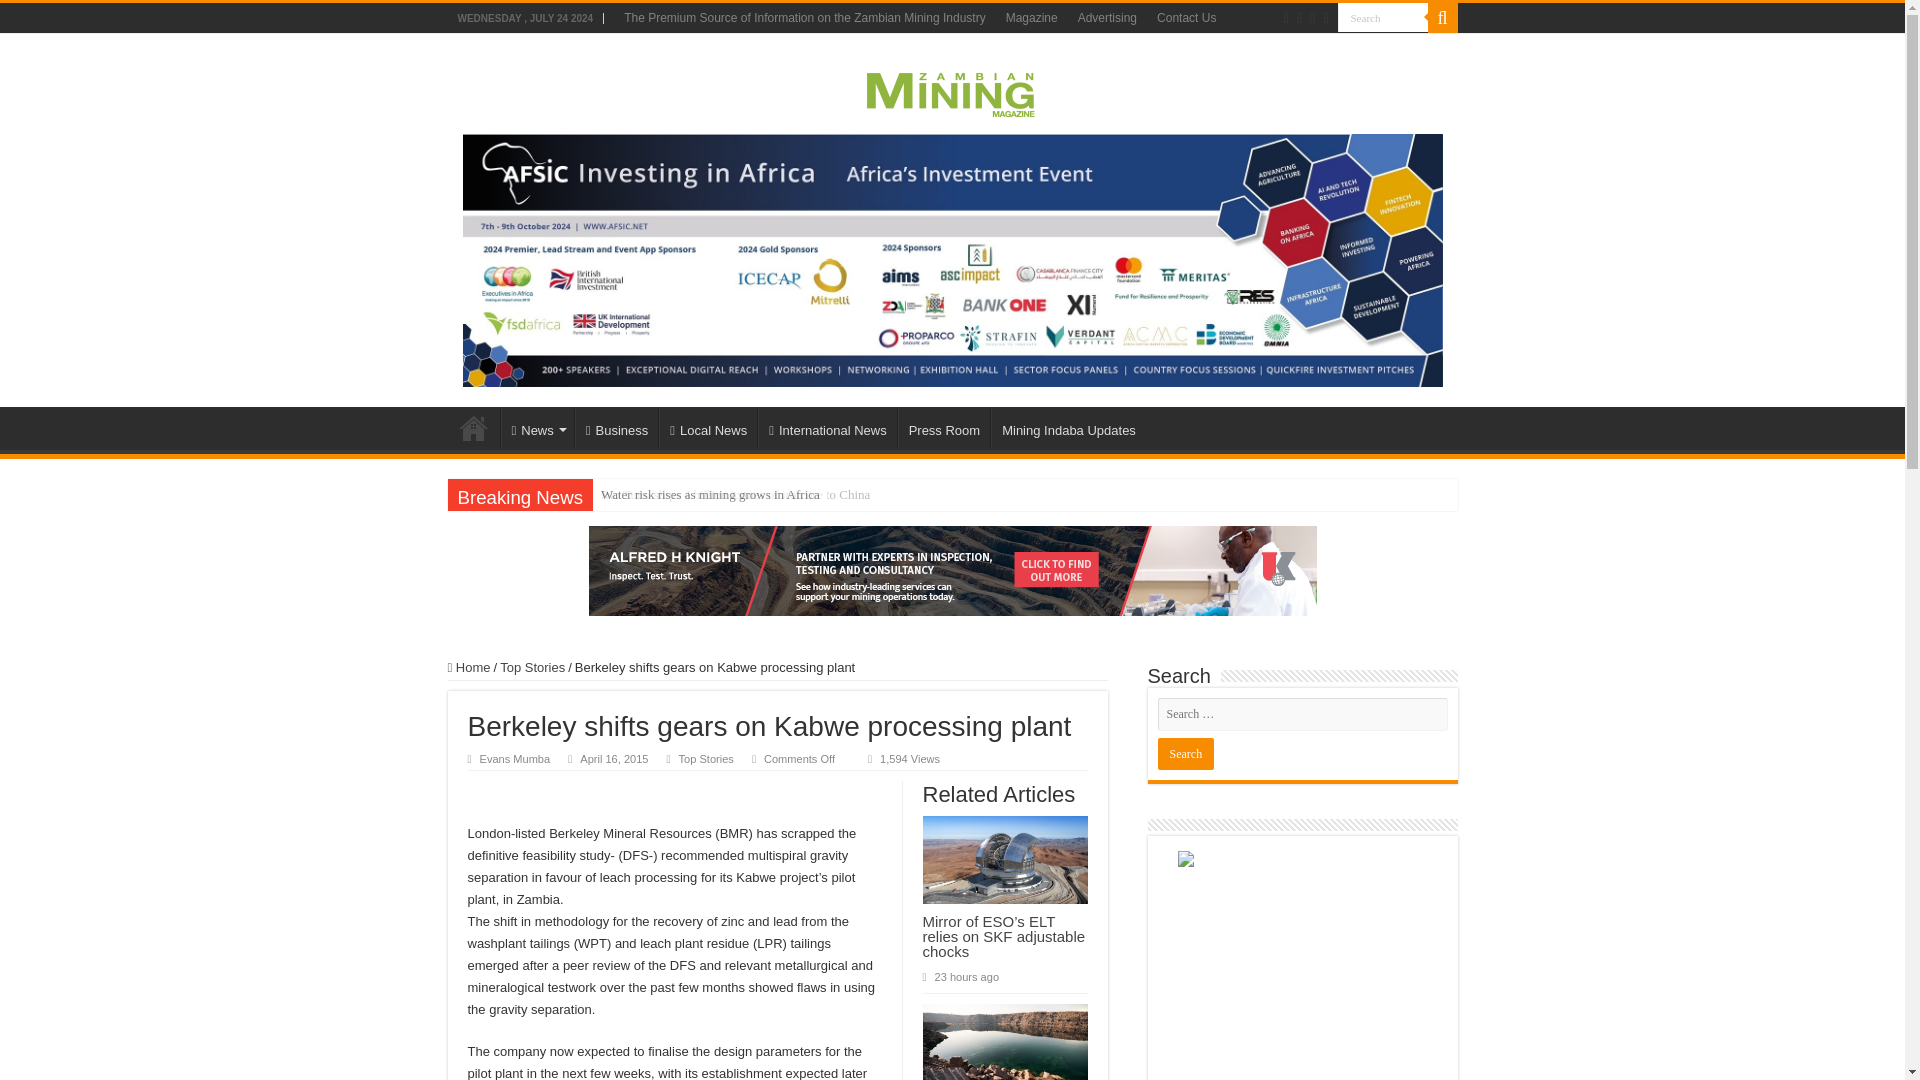  Describe the element at coordinates (1106, 18) in the screenshot. I see `Advertising` at that location.